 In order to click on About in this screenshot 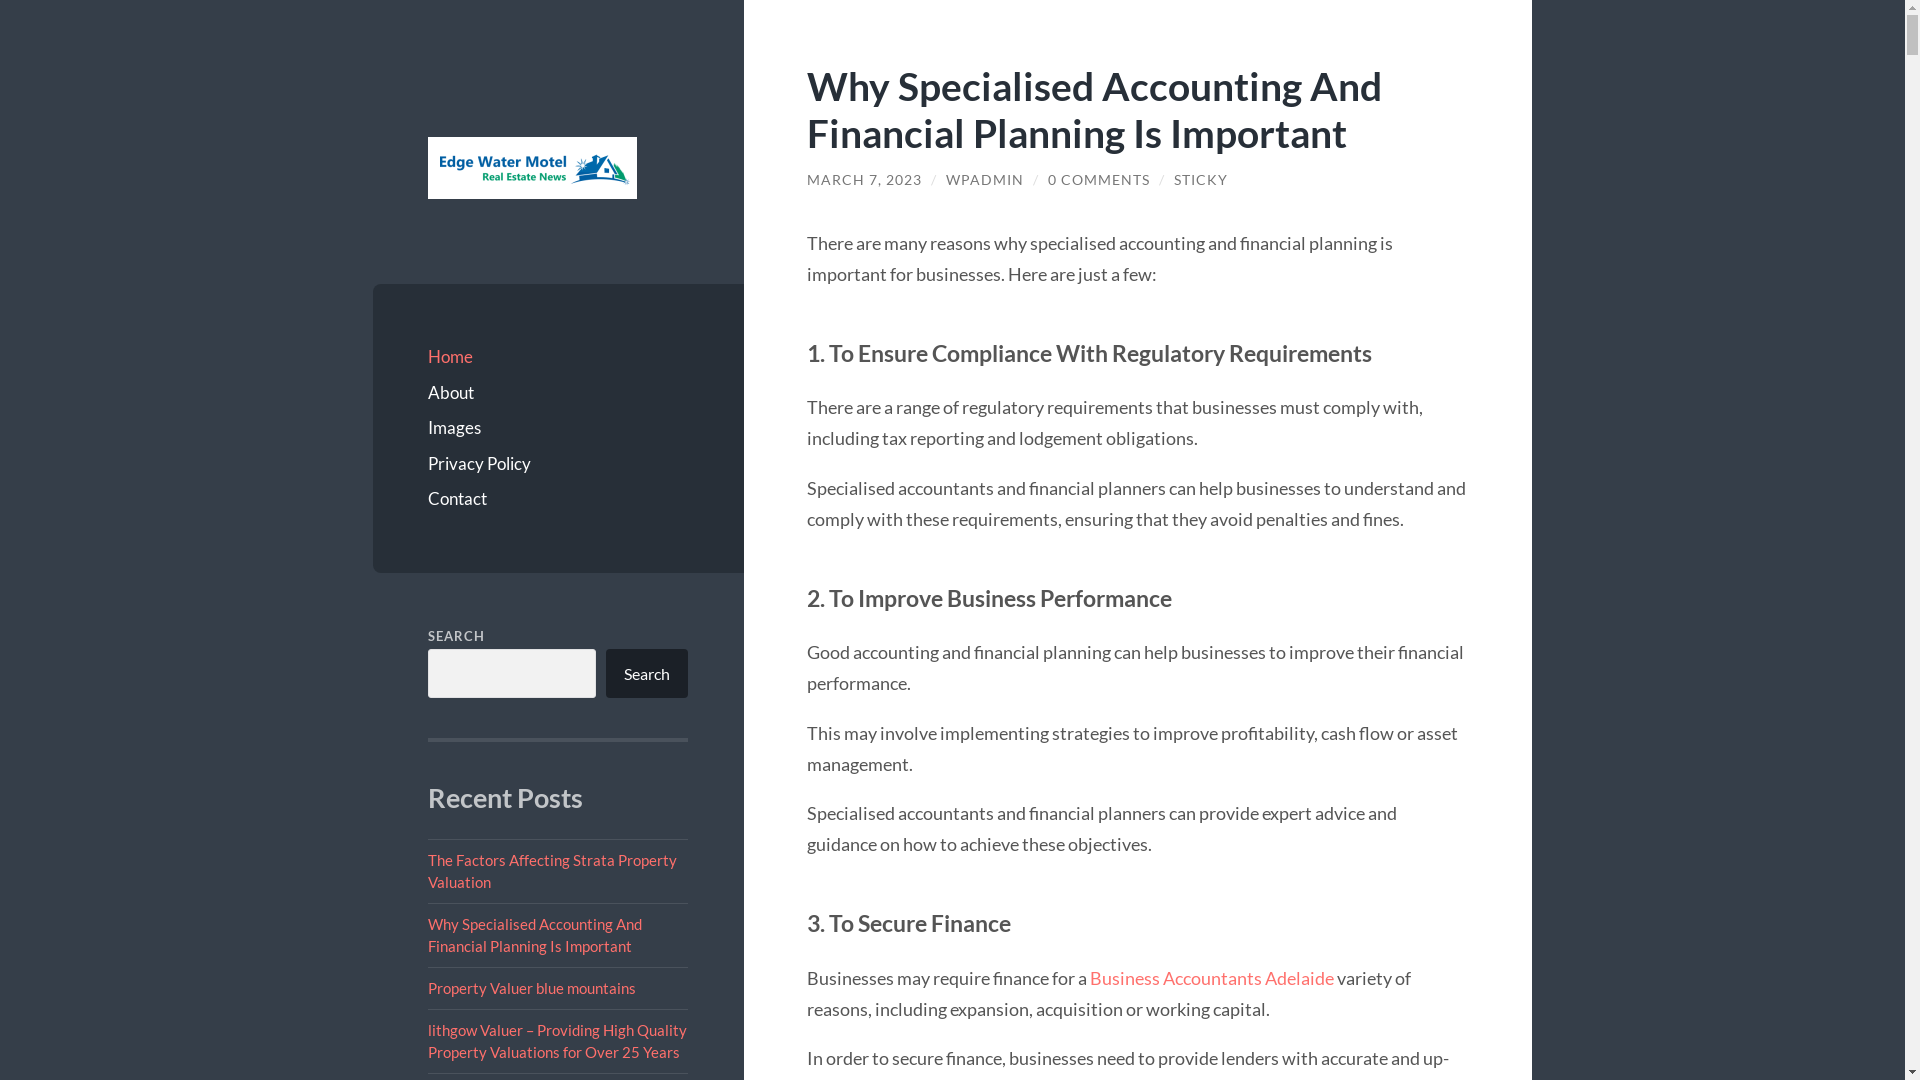, I will do `click(558, 393)`.